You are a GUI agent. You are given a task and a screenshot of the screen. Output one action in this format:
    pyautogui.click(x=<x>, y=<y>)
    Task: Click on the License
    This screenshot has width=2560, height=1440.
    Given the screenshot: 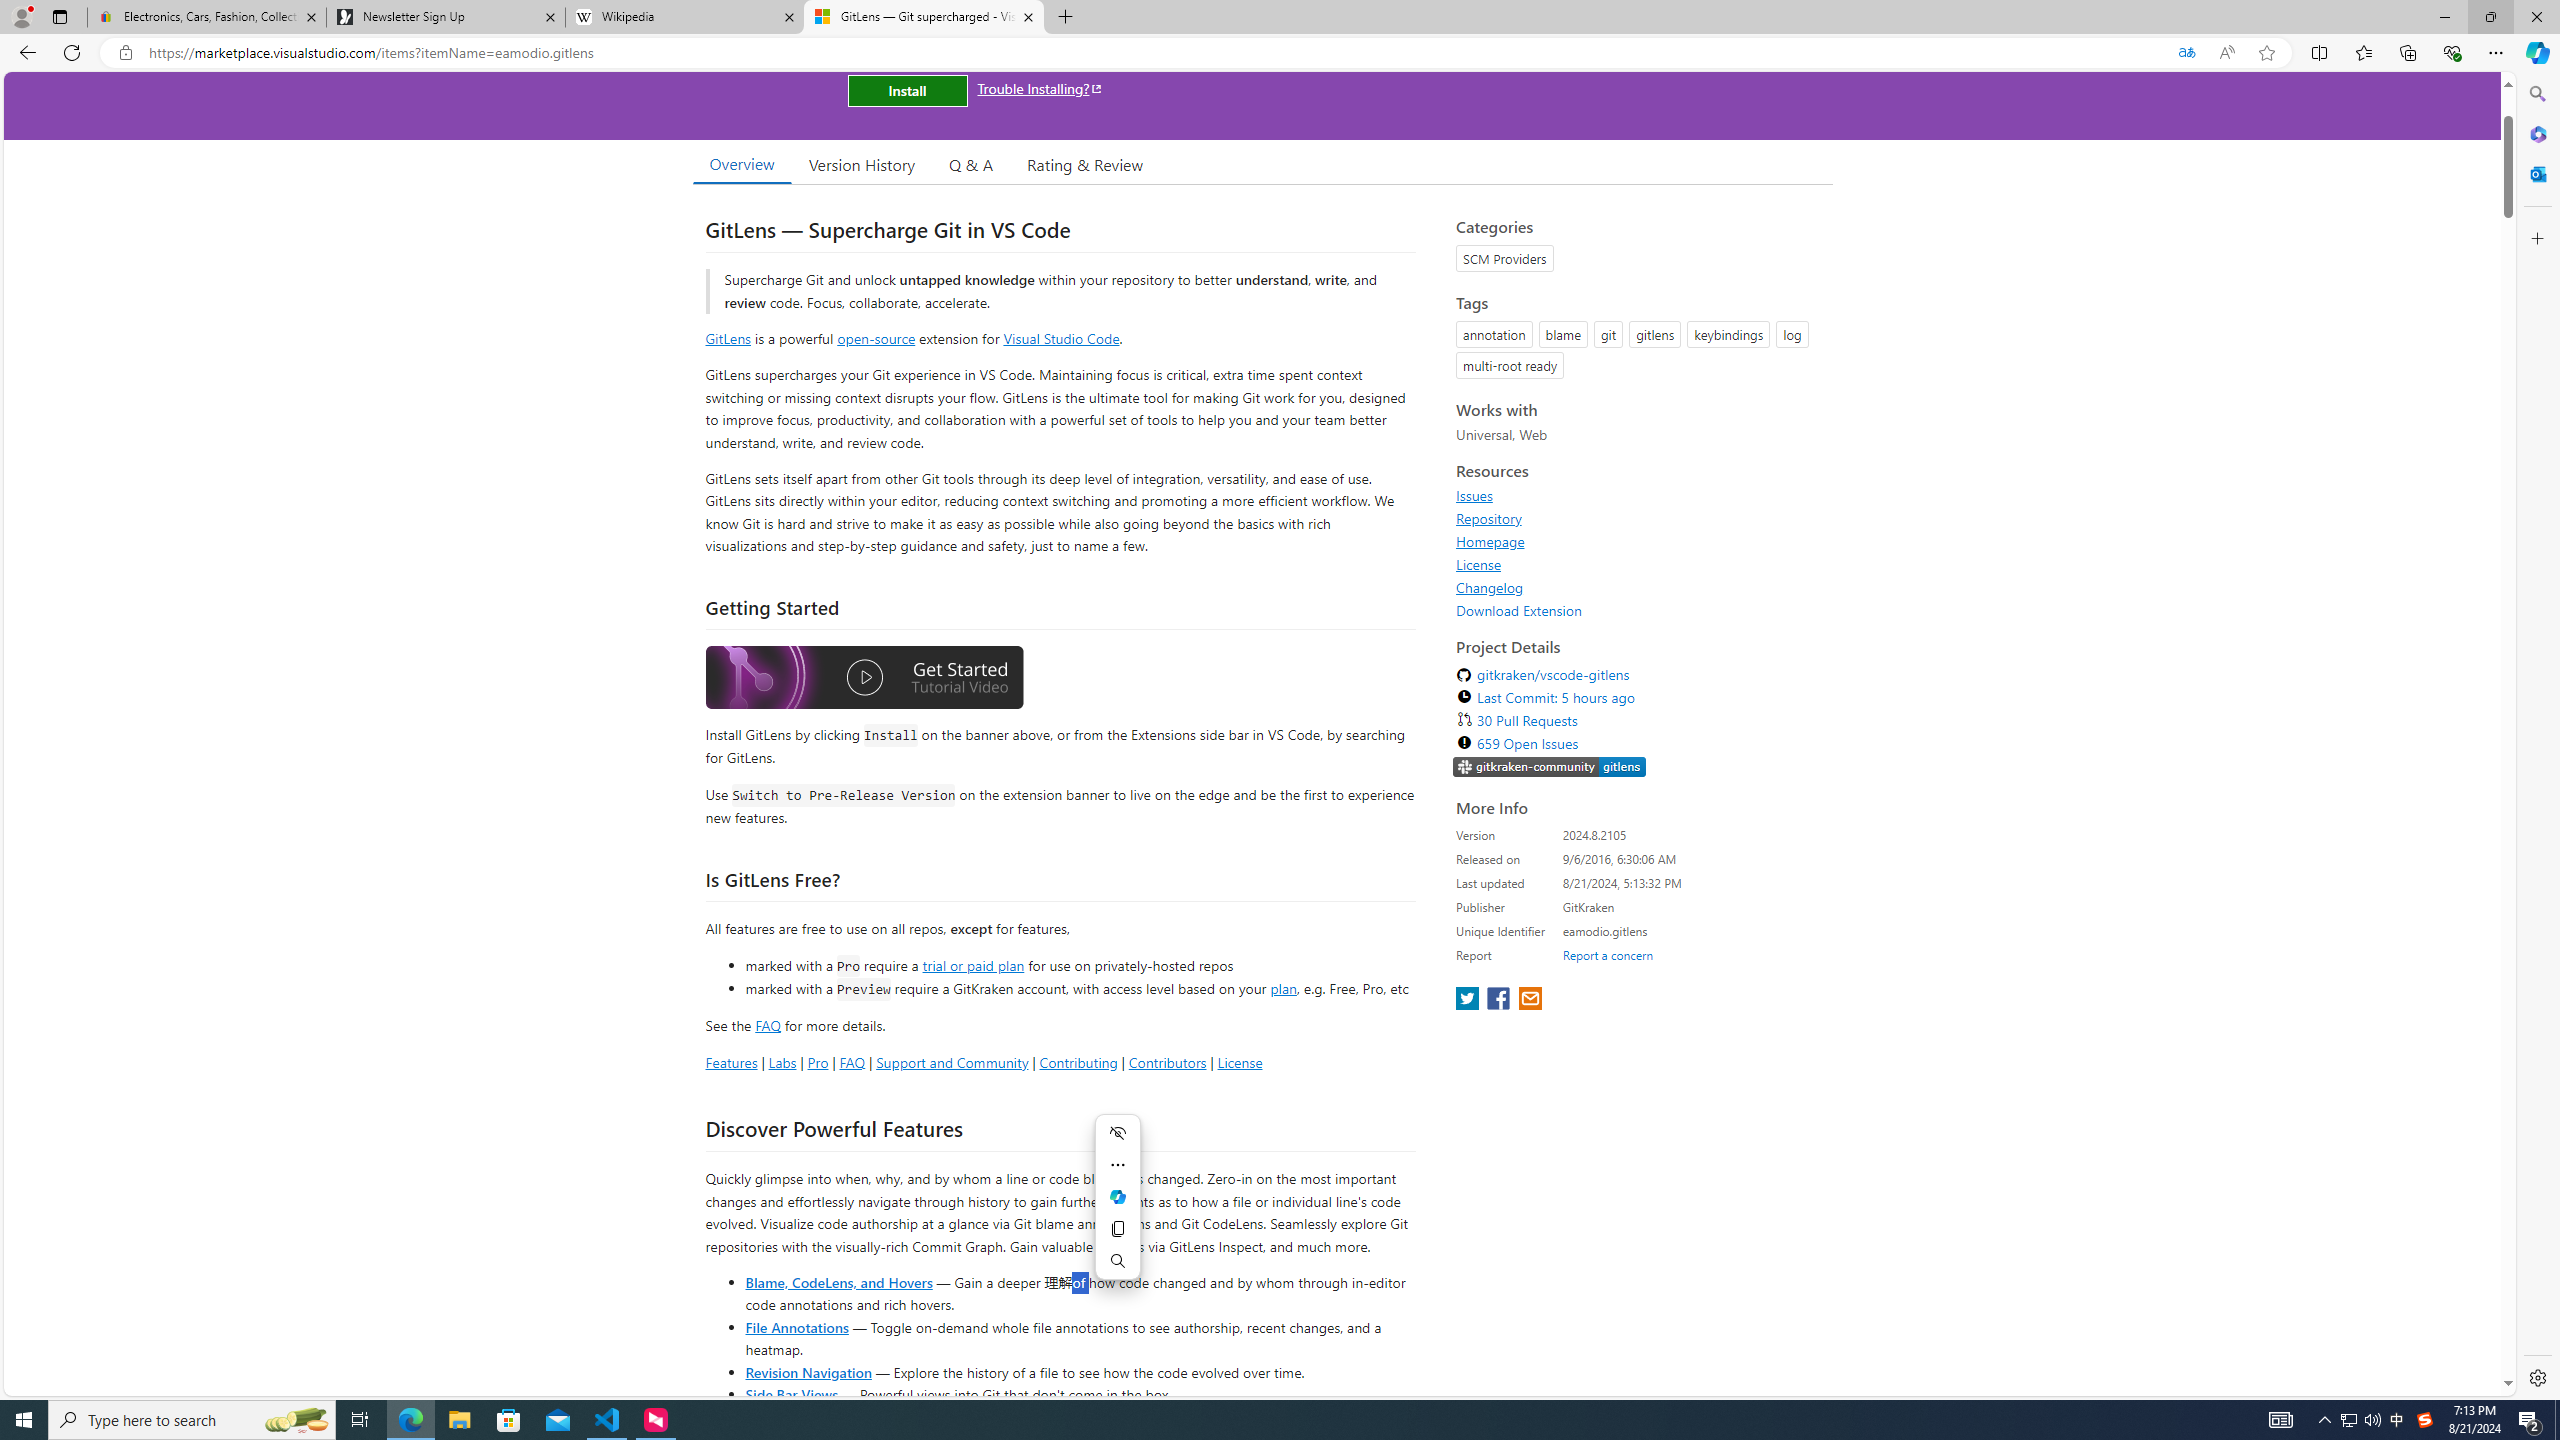 What is the action you would take?
    pyautogui.click(x=1638, y=564)
    